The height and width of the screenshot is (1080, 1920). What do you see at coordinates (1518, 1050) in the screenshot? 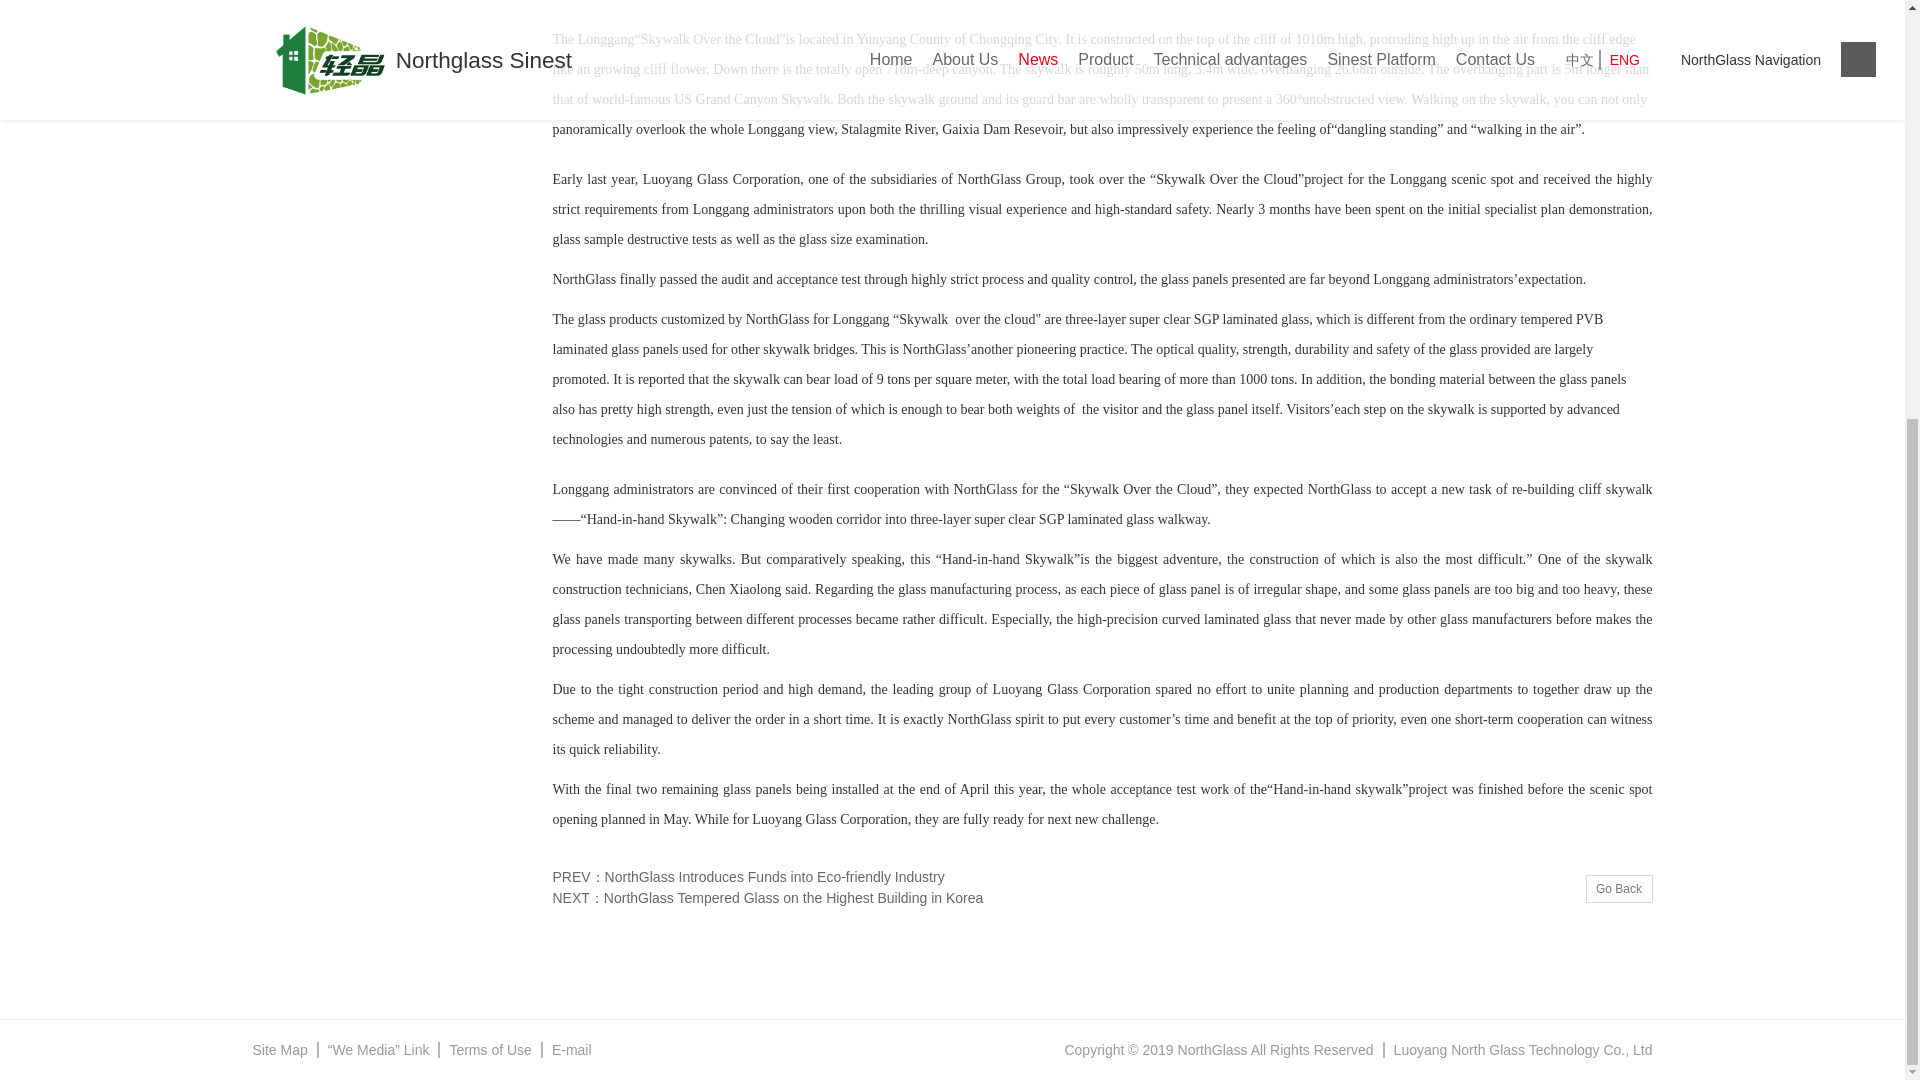
I see `Luoyang North Glass Technology Co., Ltd` at bounding box center [1518, 1050].